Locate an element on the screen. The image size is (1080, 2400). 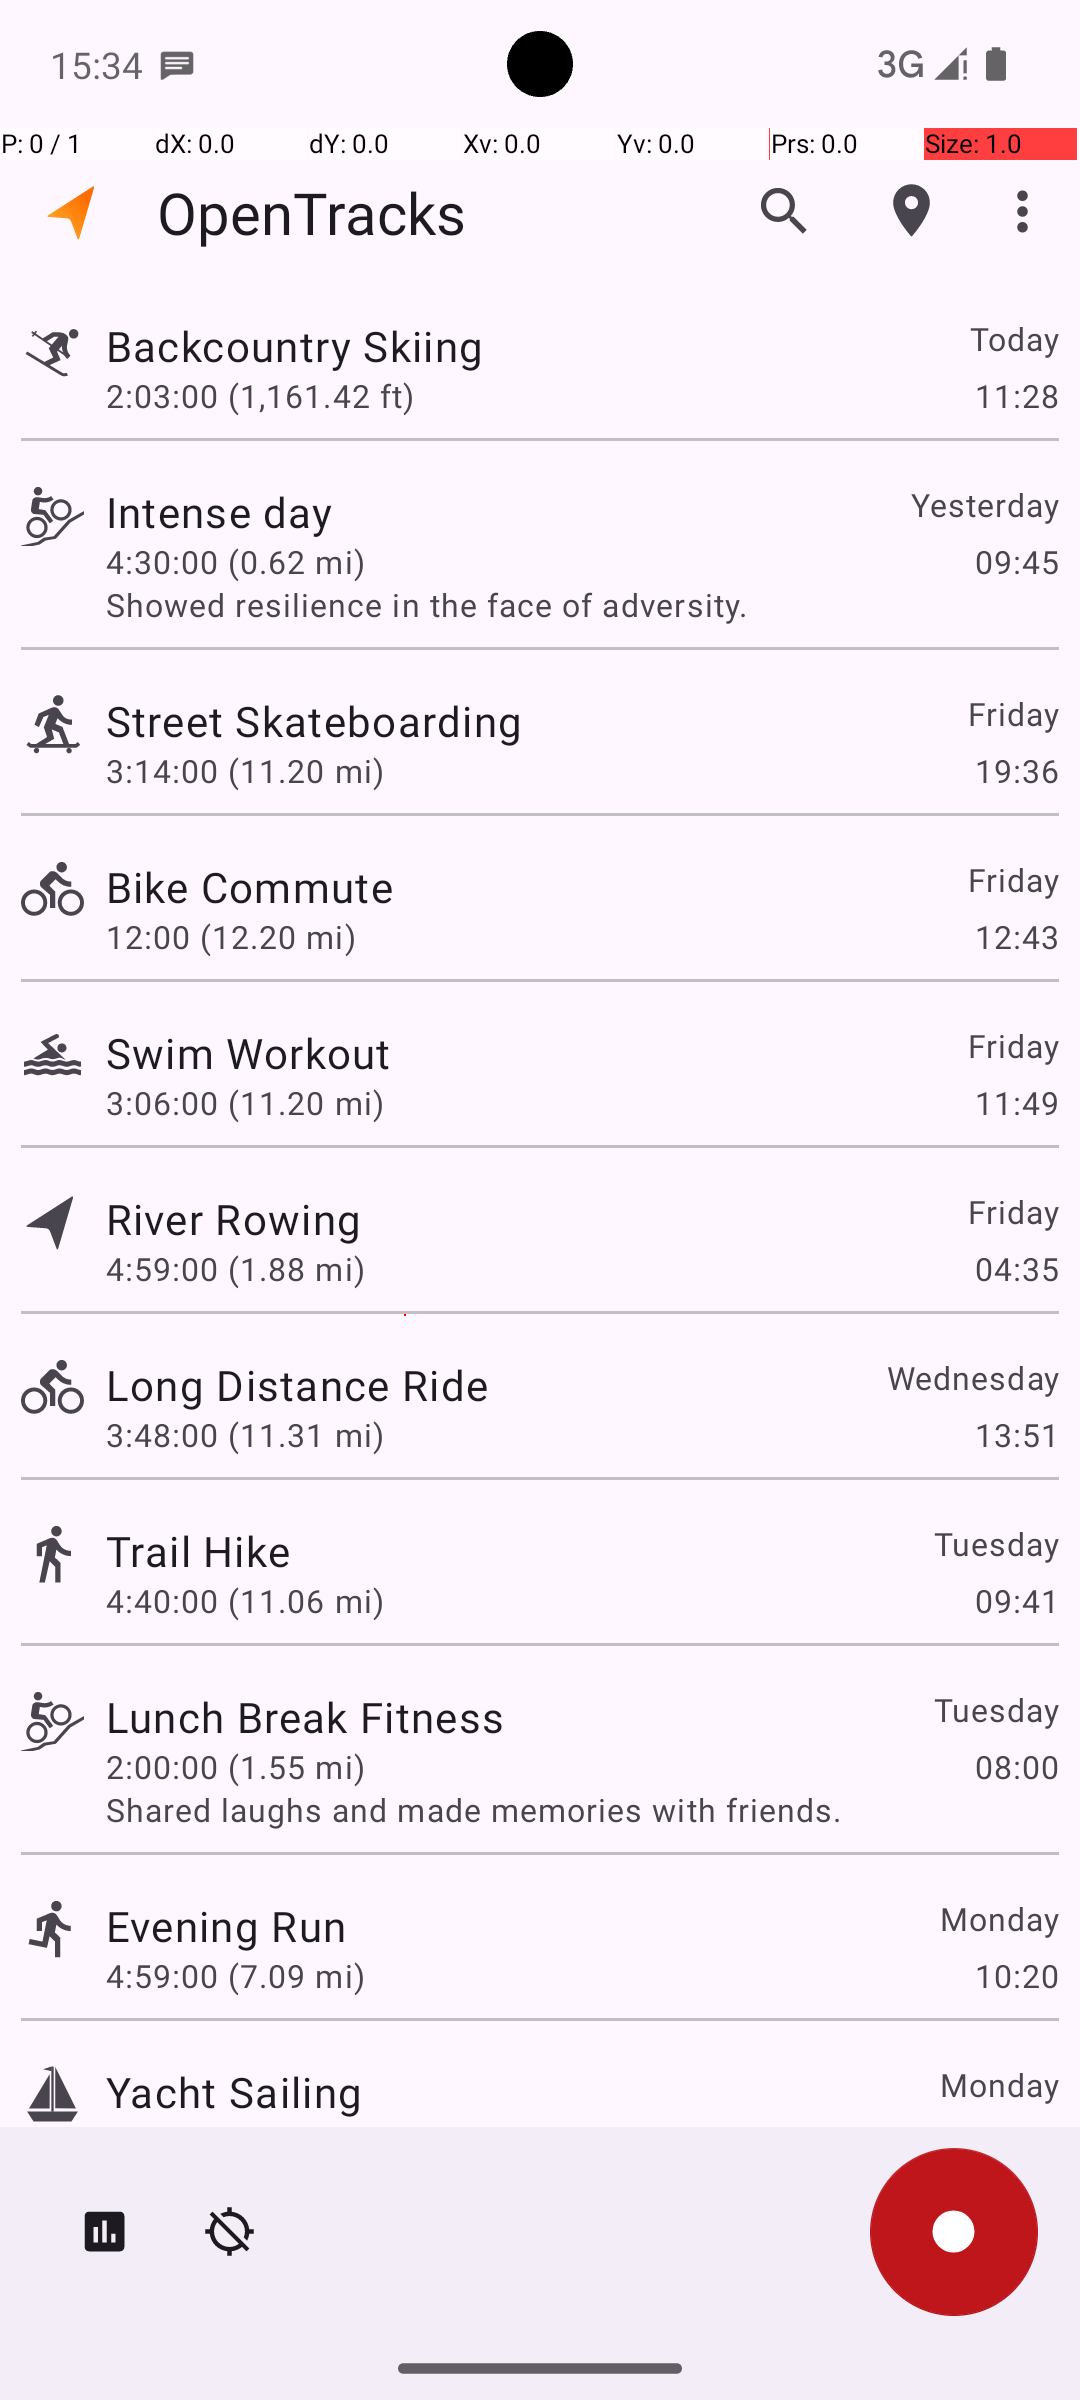
Wednesday is located at coordinates (972, 1377).